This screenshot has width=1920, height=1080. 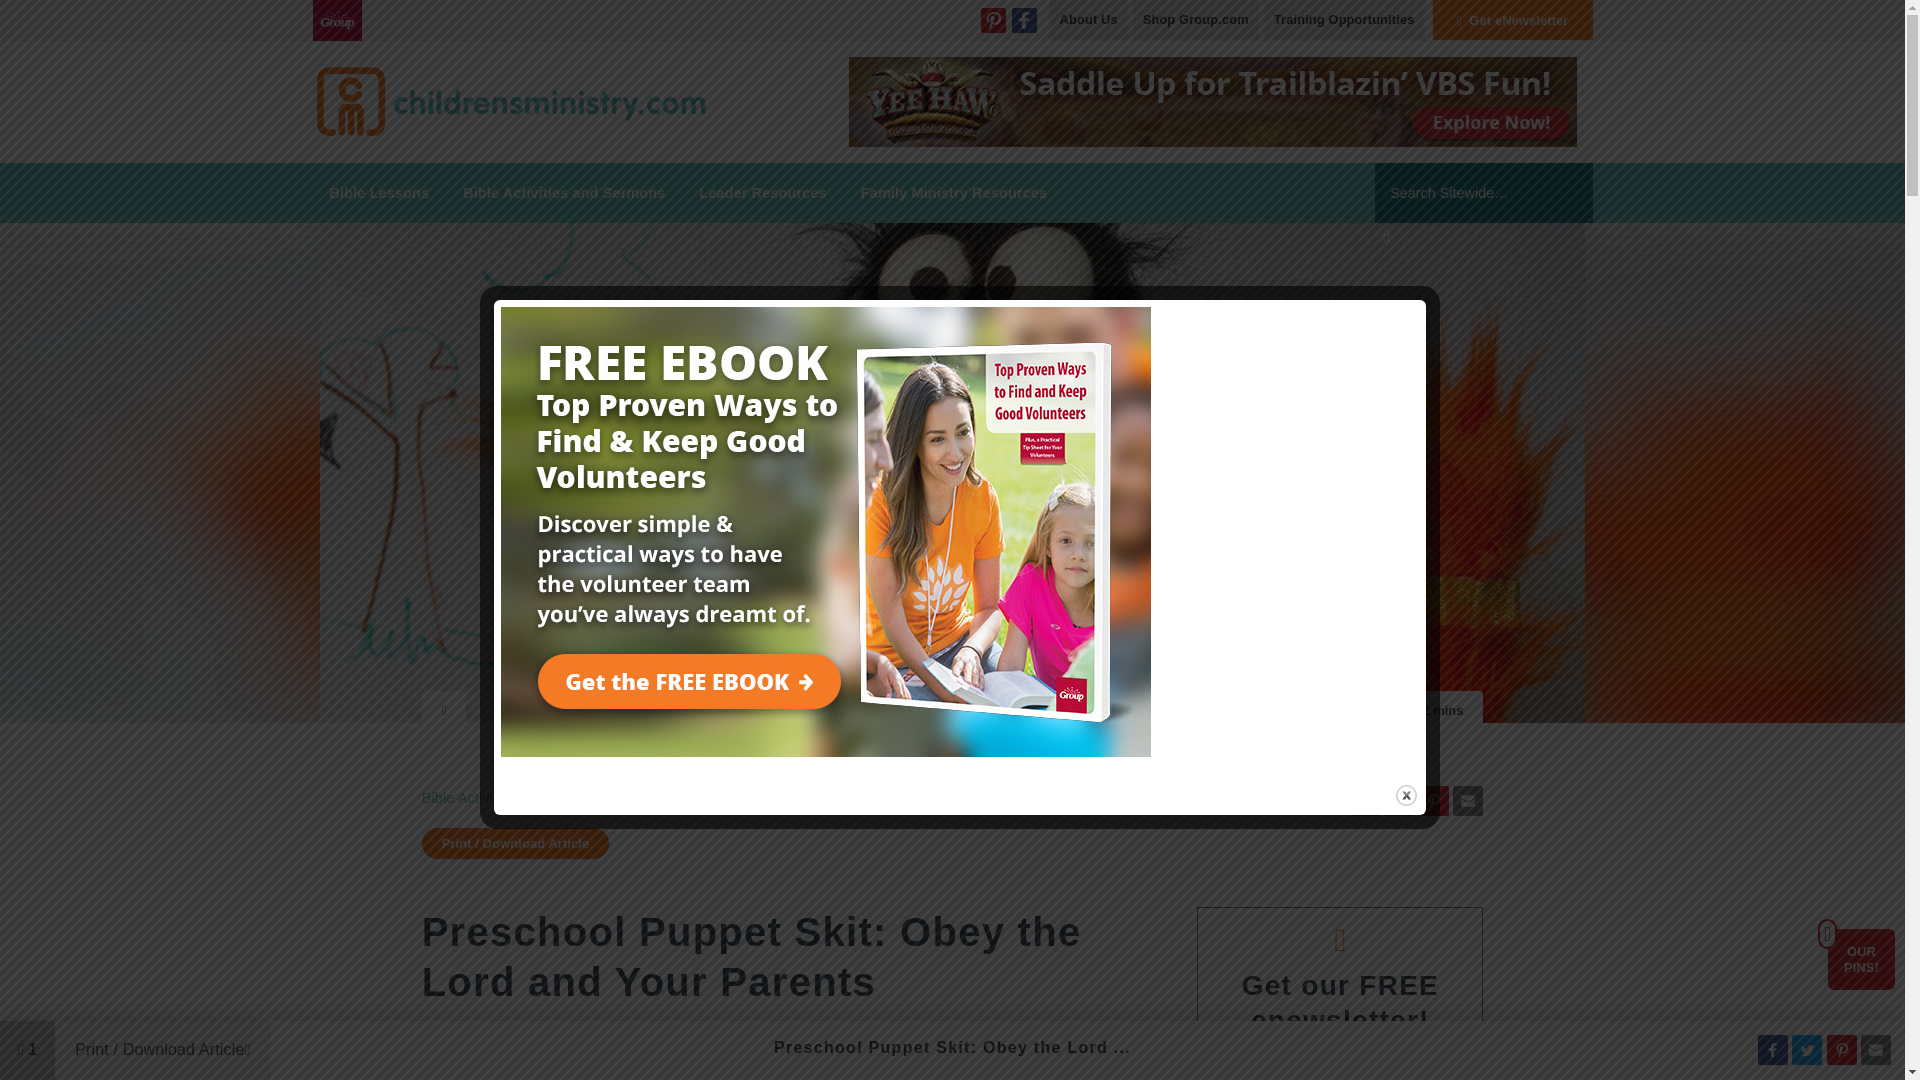 I want to click on Bible Lessons, so click(x=378, y=192).